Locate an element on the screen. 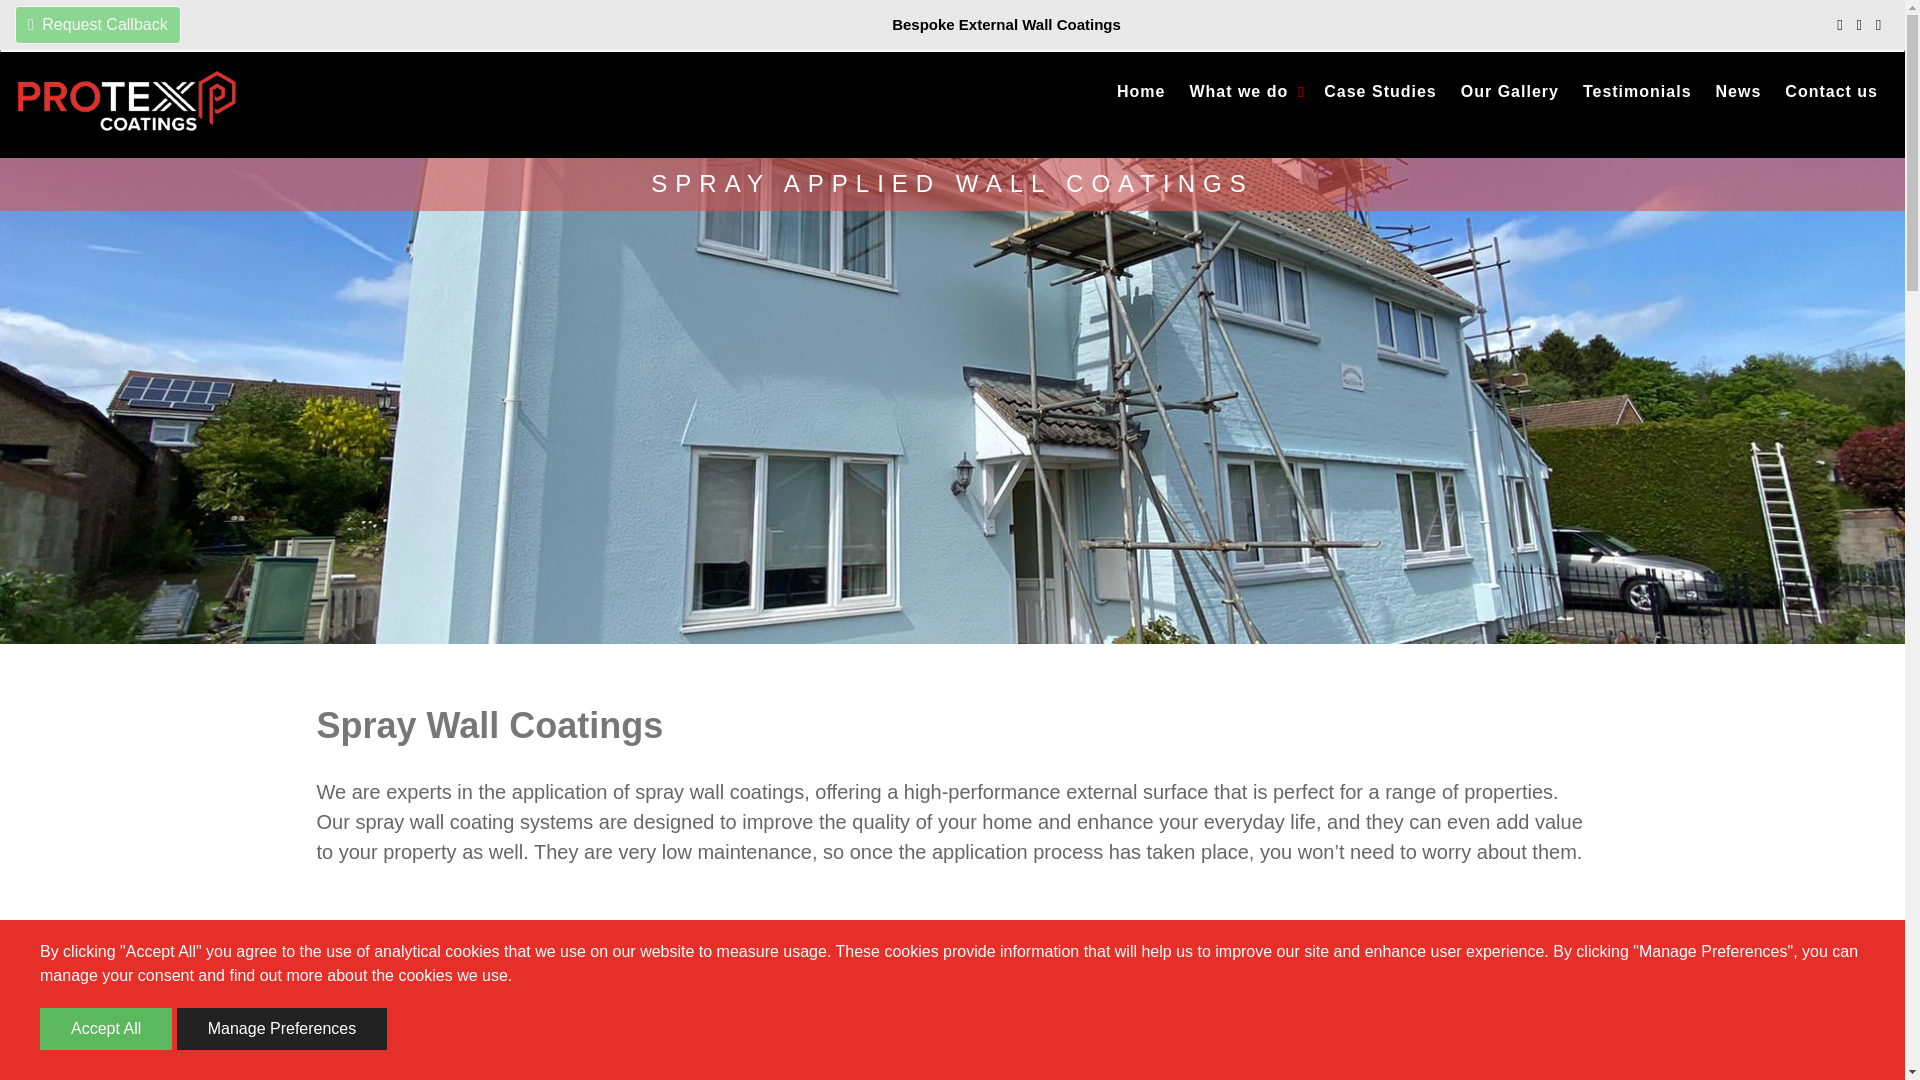  Our Gallery is located at coordinates (1510, 92).